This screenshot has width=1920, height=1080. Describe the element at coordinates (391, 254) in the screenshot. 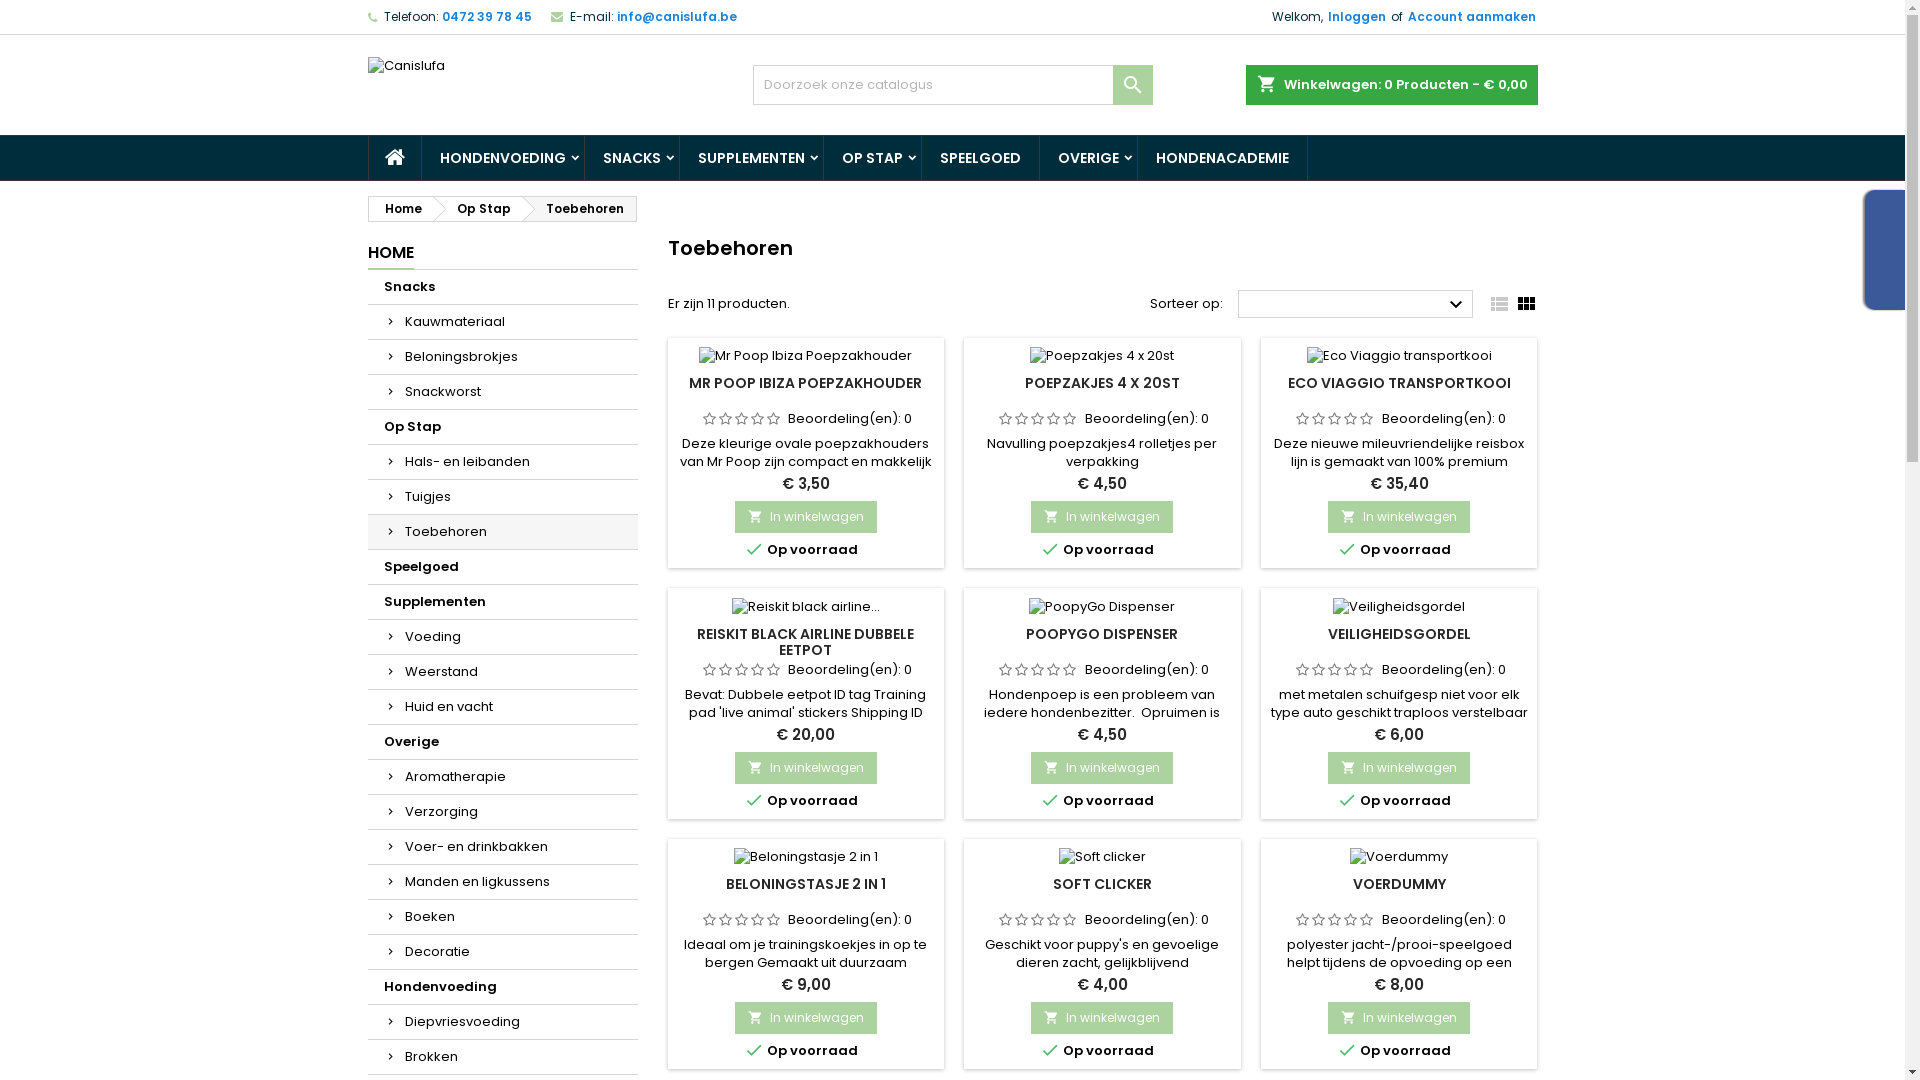

I see `HOME` at that location.